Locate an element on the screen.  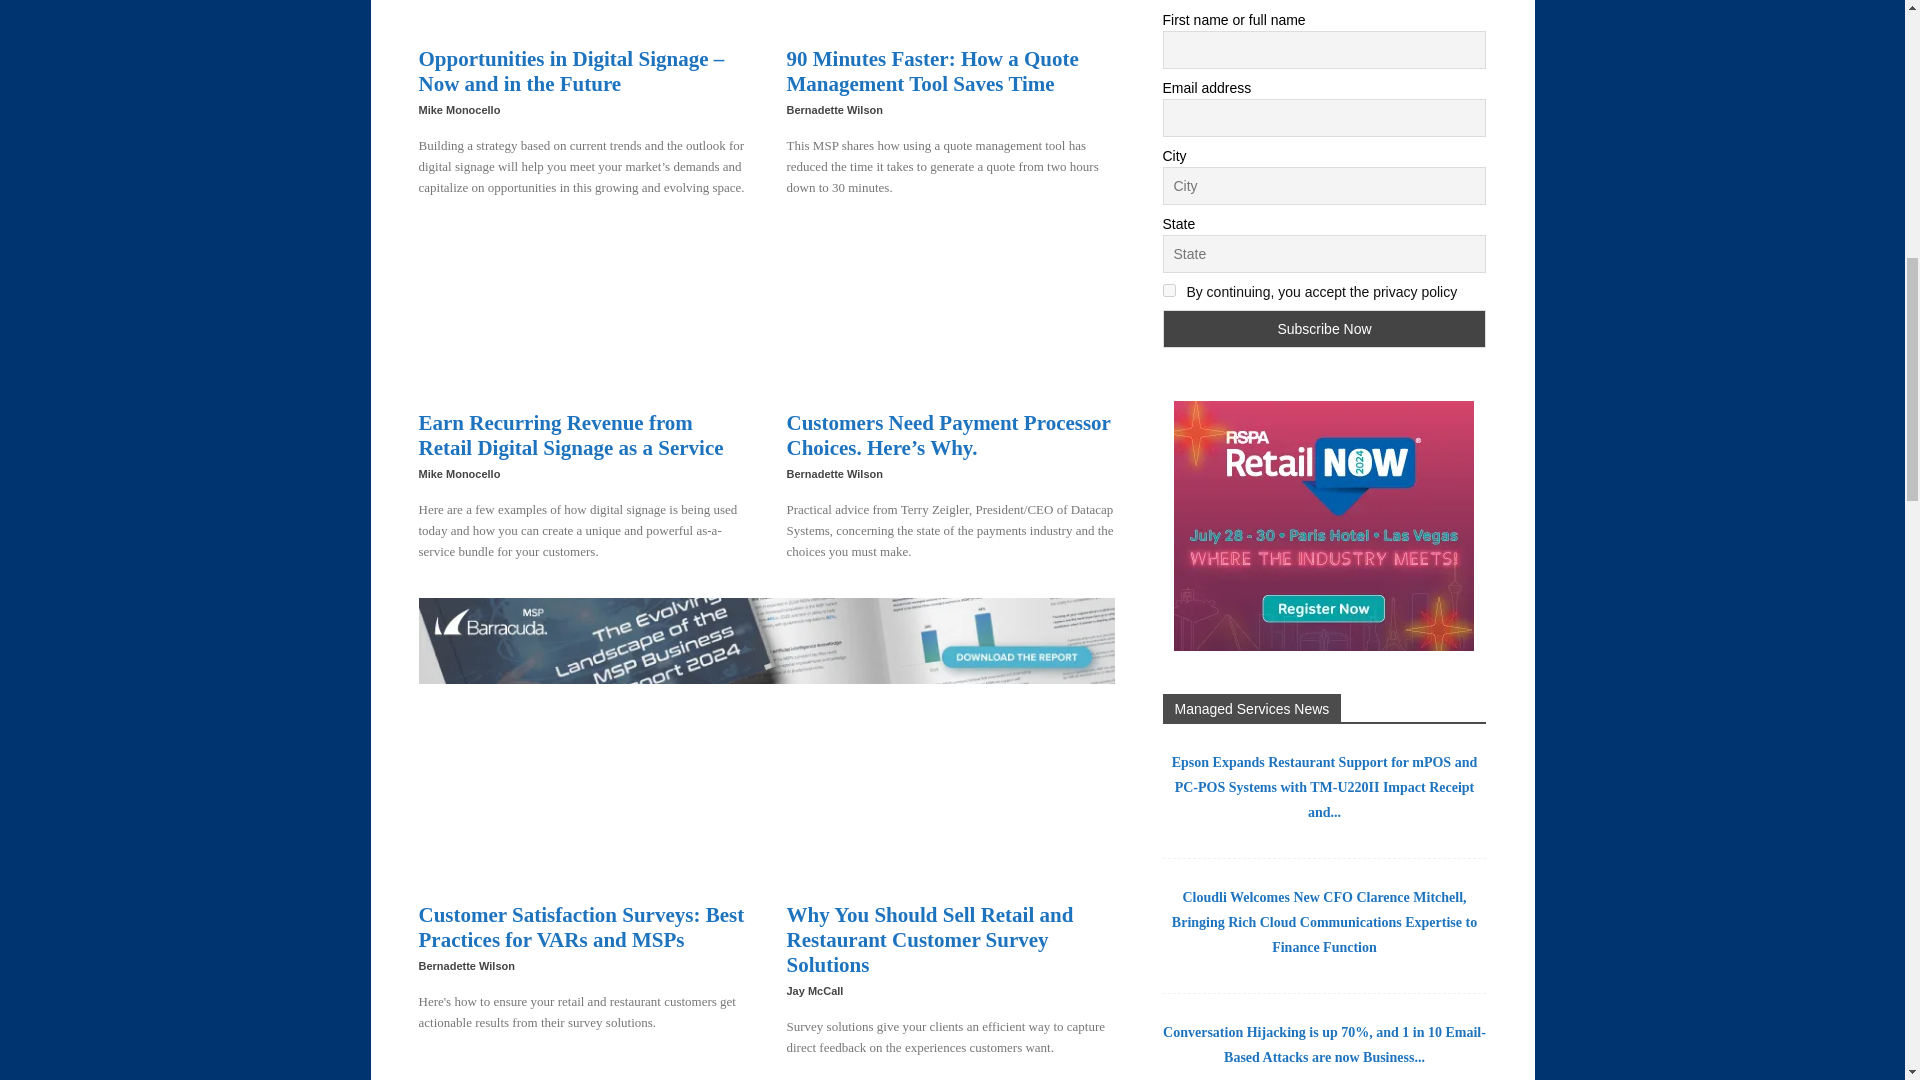
on is located at coordinates (1168, 290).